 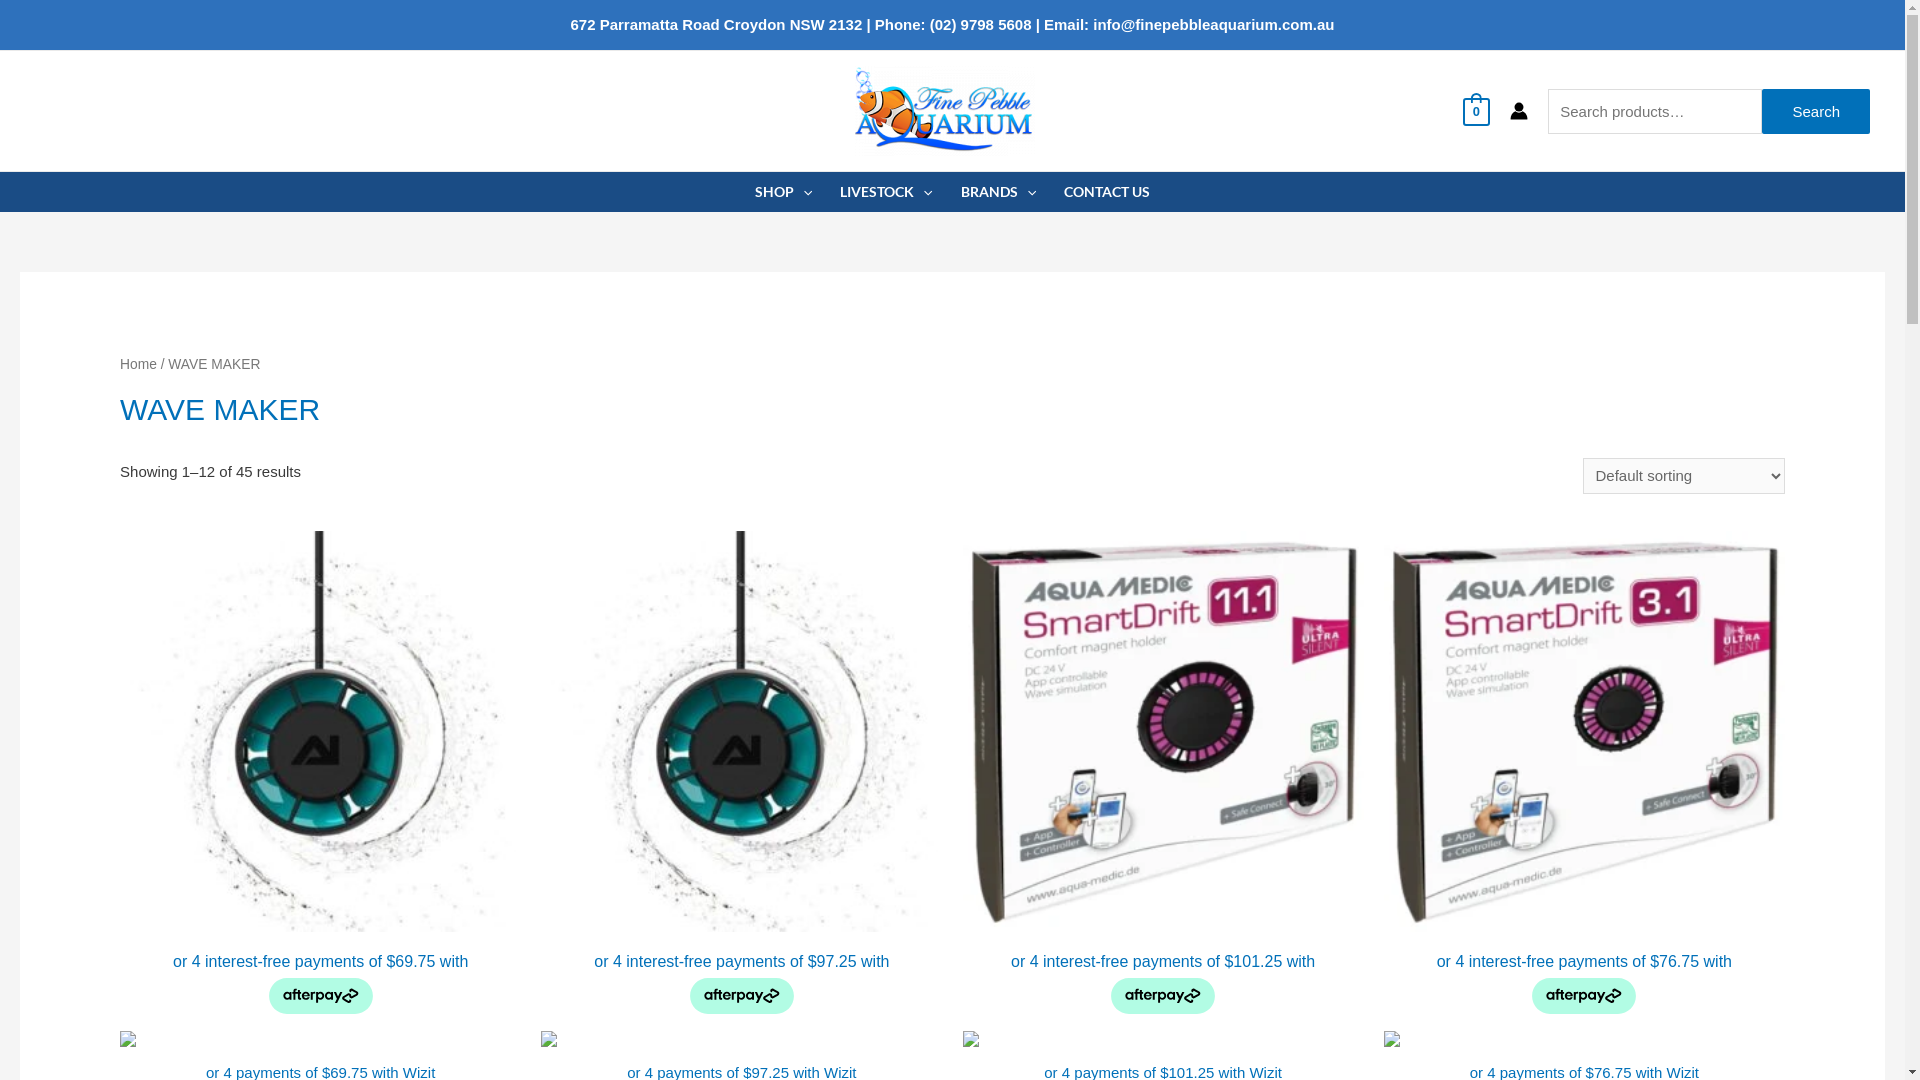 I want to click on or 4 interest-free payments of $101.25 with, so click(x=1162, y=773).